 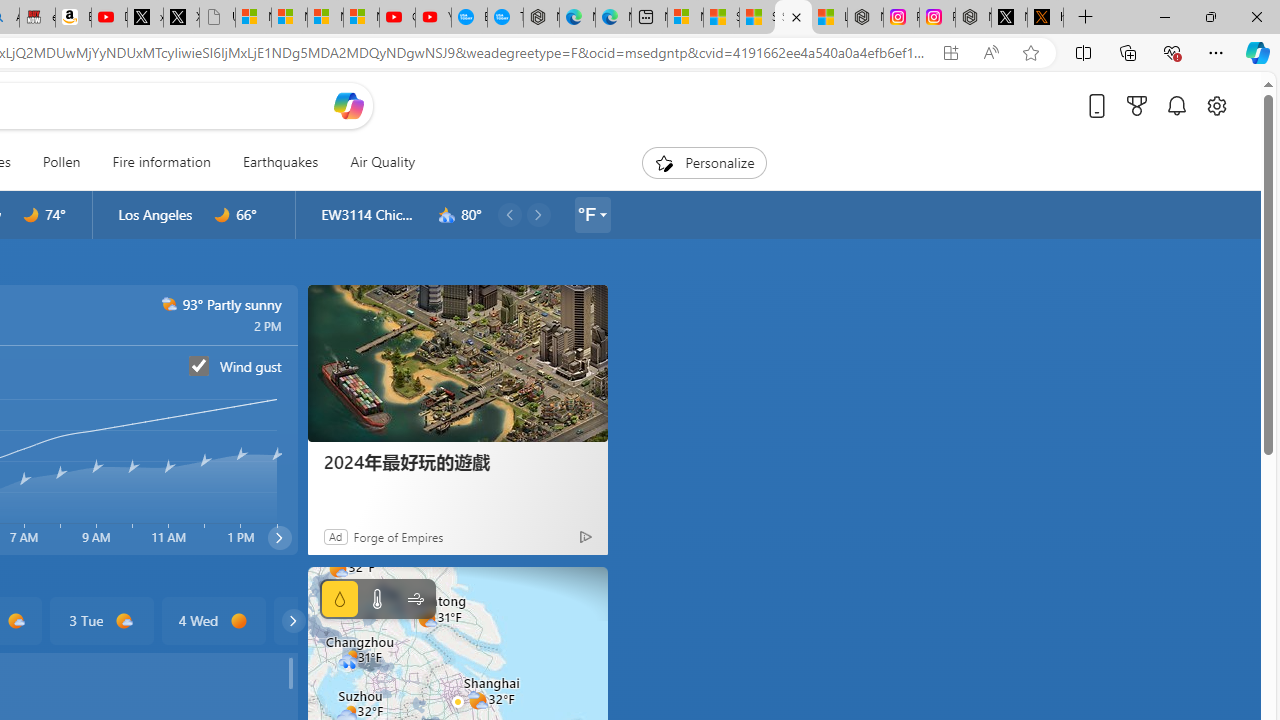 What do you see at coordinates (375, 162) in the screenshot?
I see `Air Quality` at bounding box center [375, 162].